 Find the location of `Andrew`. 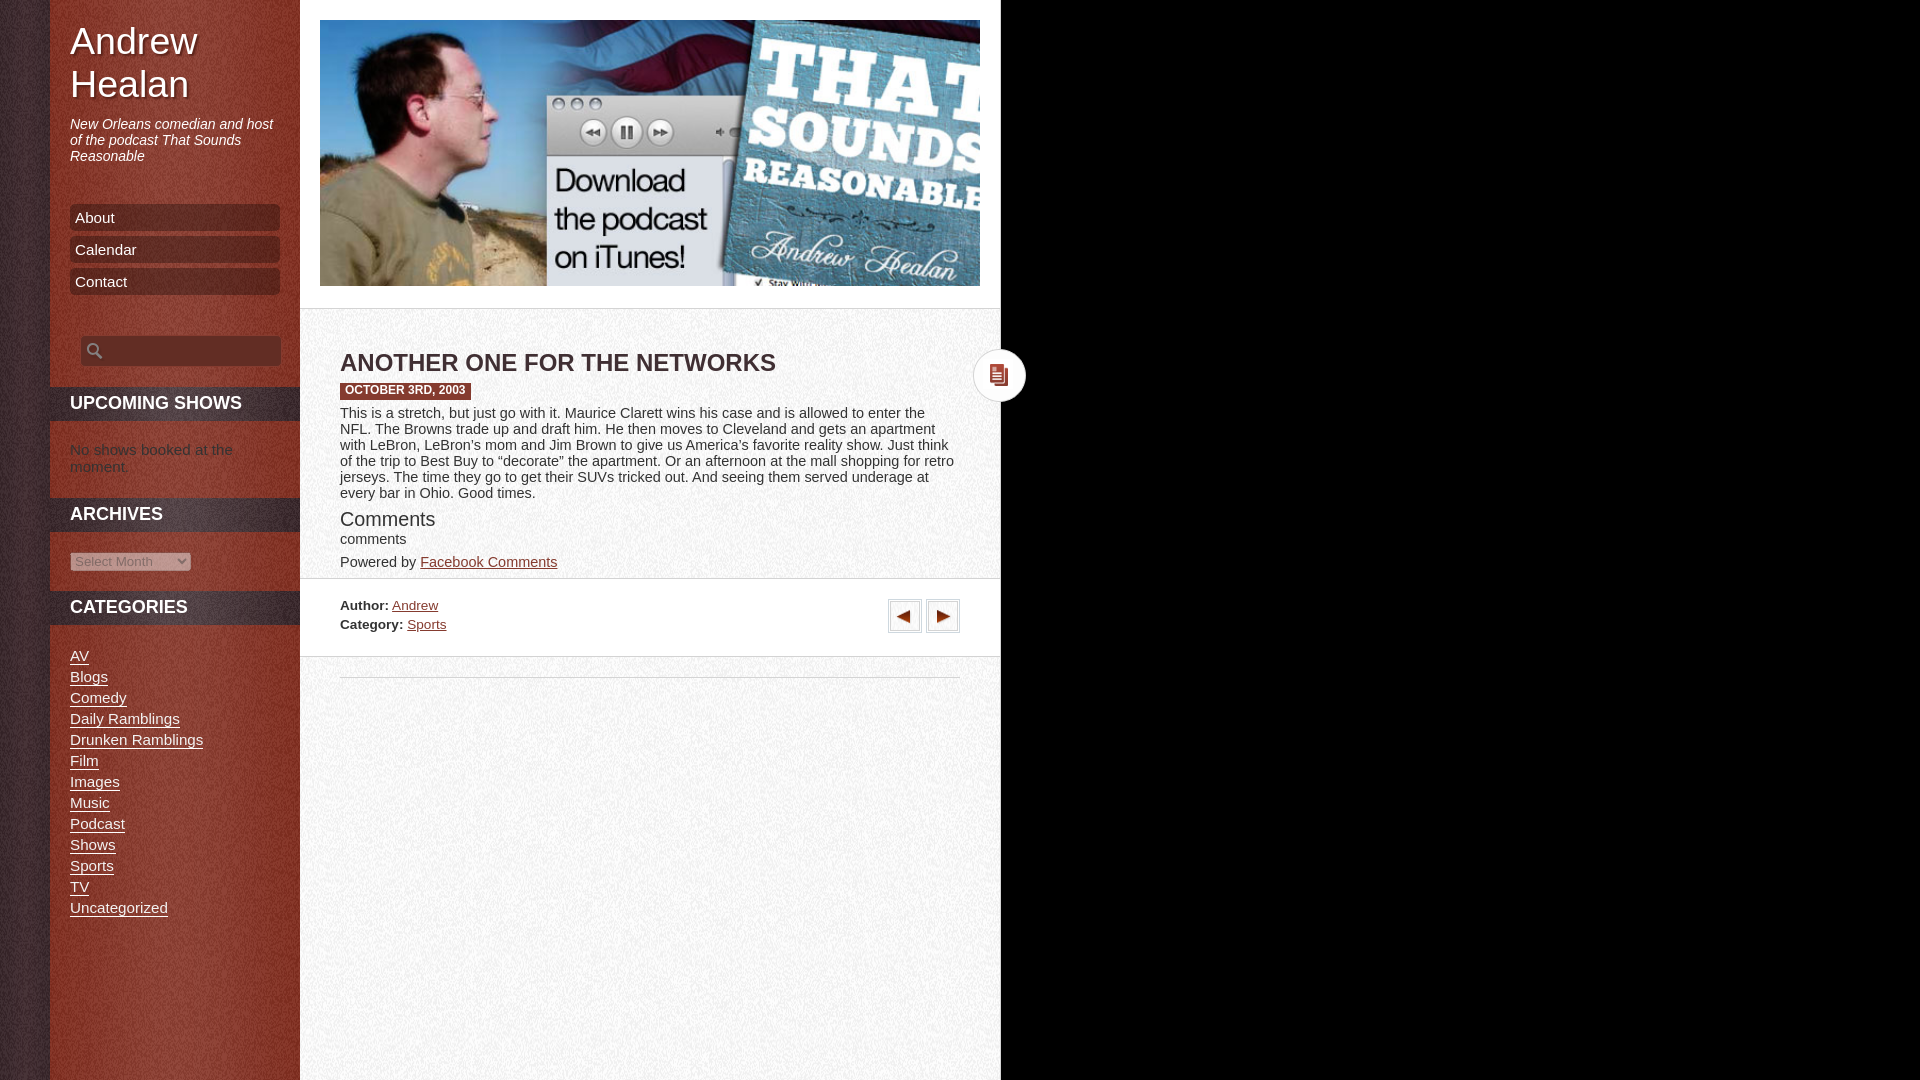

Andrew is located at coordinates (414, 606).